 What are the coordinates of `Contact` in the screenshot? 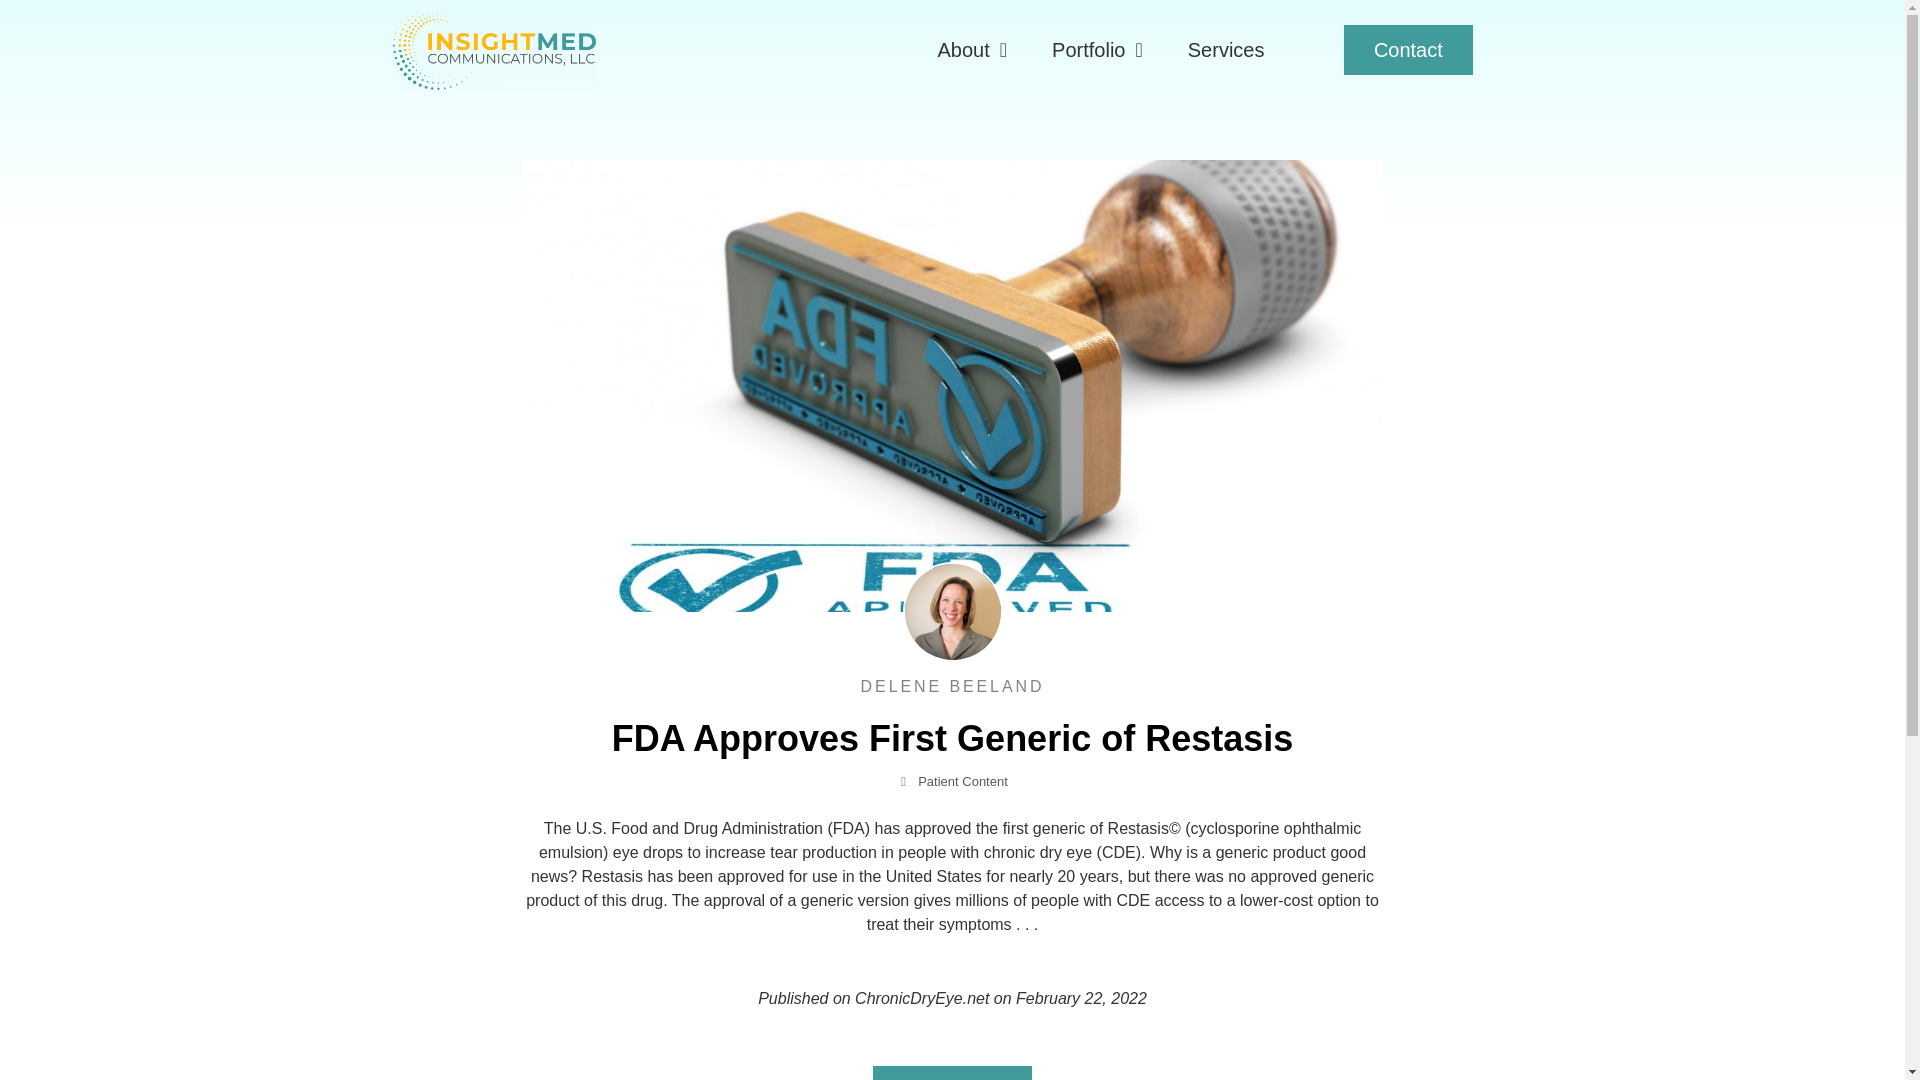 It's located at (1408, 49).